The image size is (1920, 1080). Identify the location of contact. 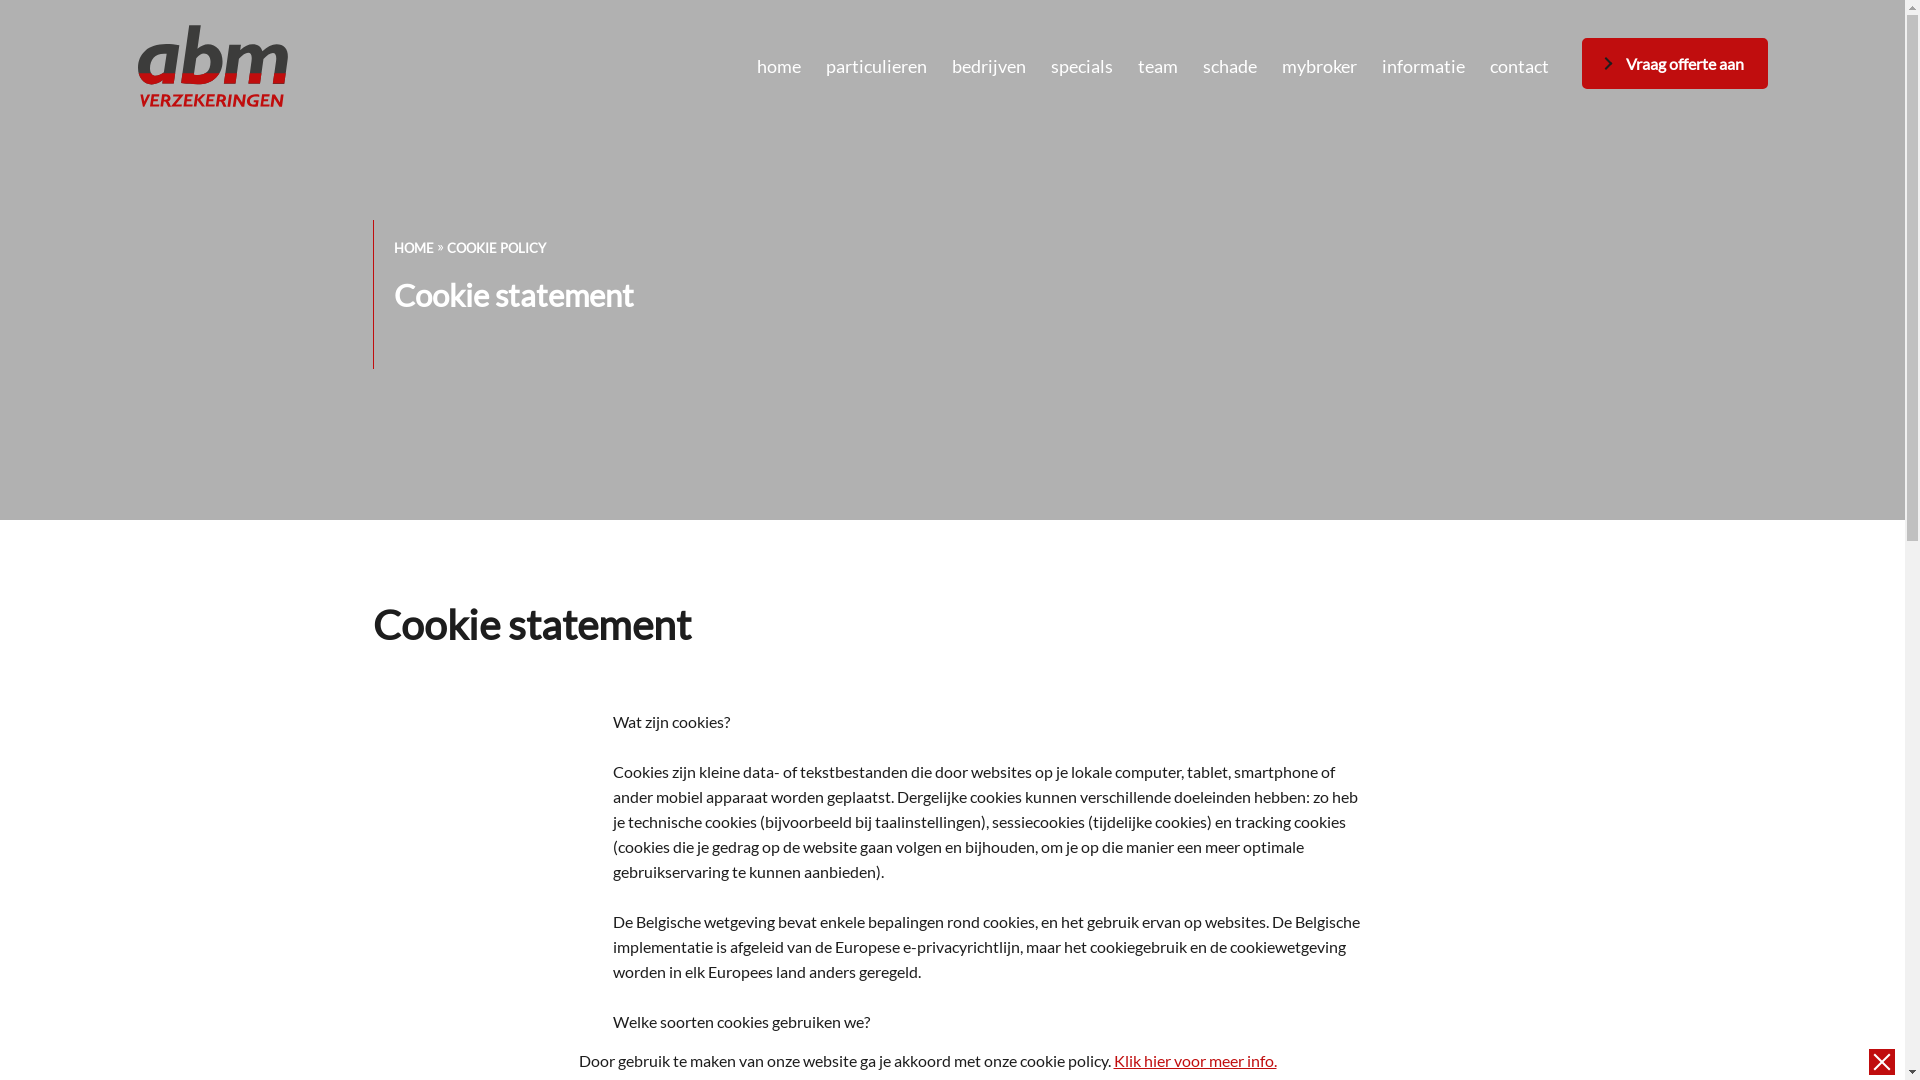
(1520, 66).